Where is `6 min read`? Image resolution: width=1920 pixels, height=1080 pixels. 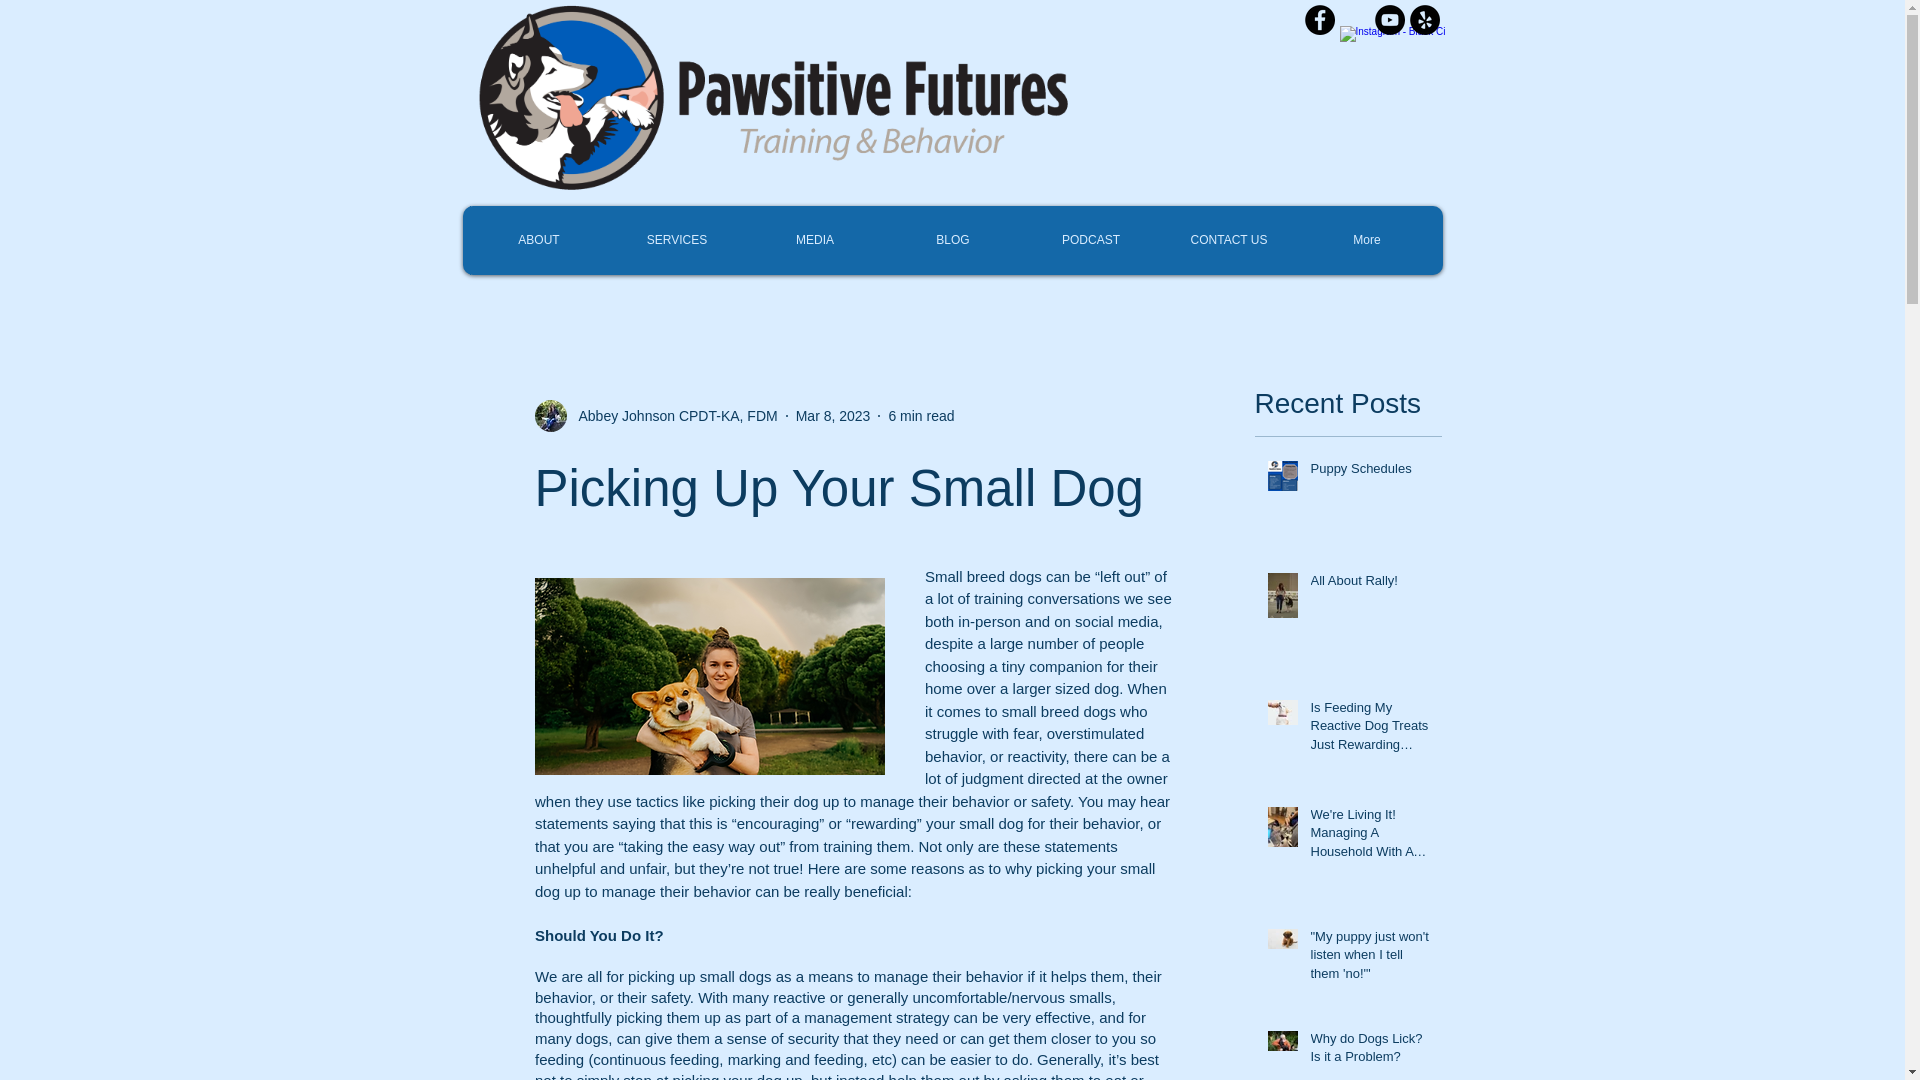 6 min read is located at coordinates (920, 416).